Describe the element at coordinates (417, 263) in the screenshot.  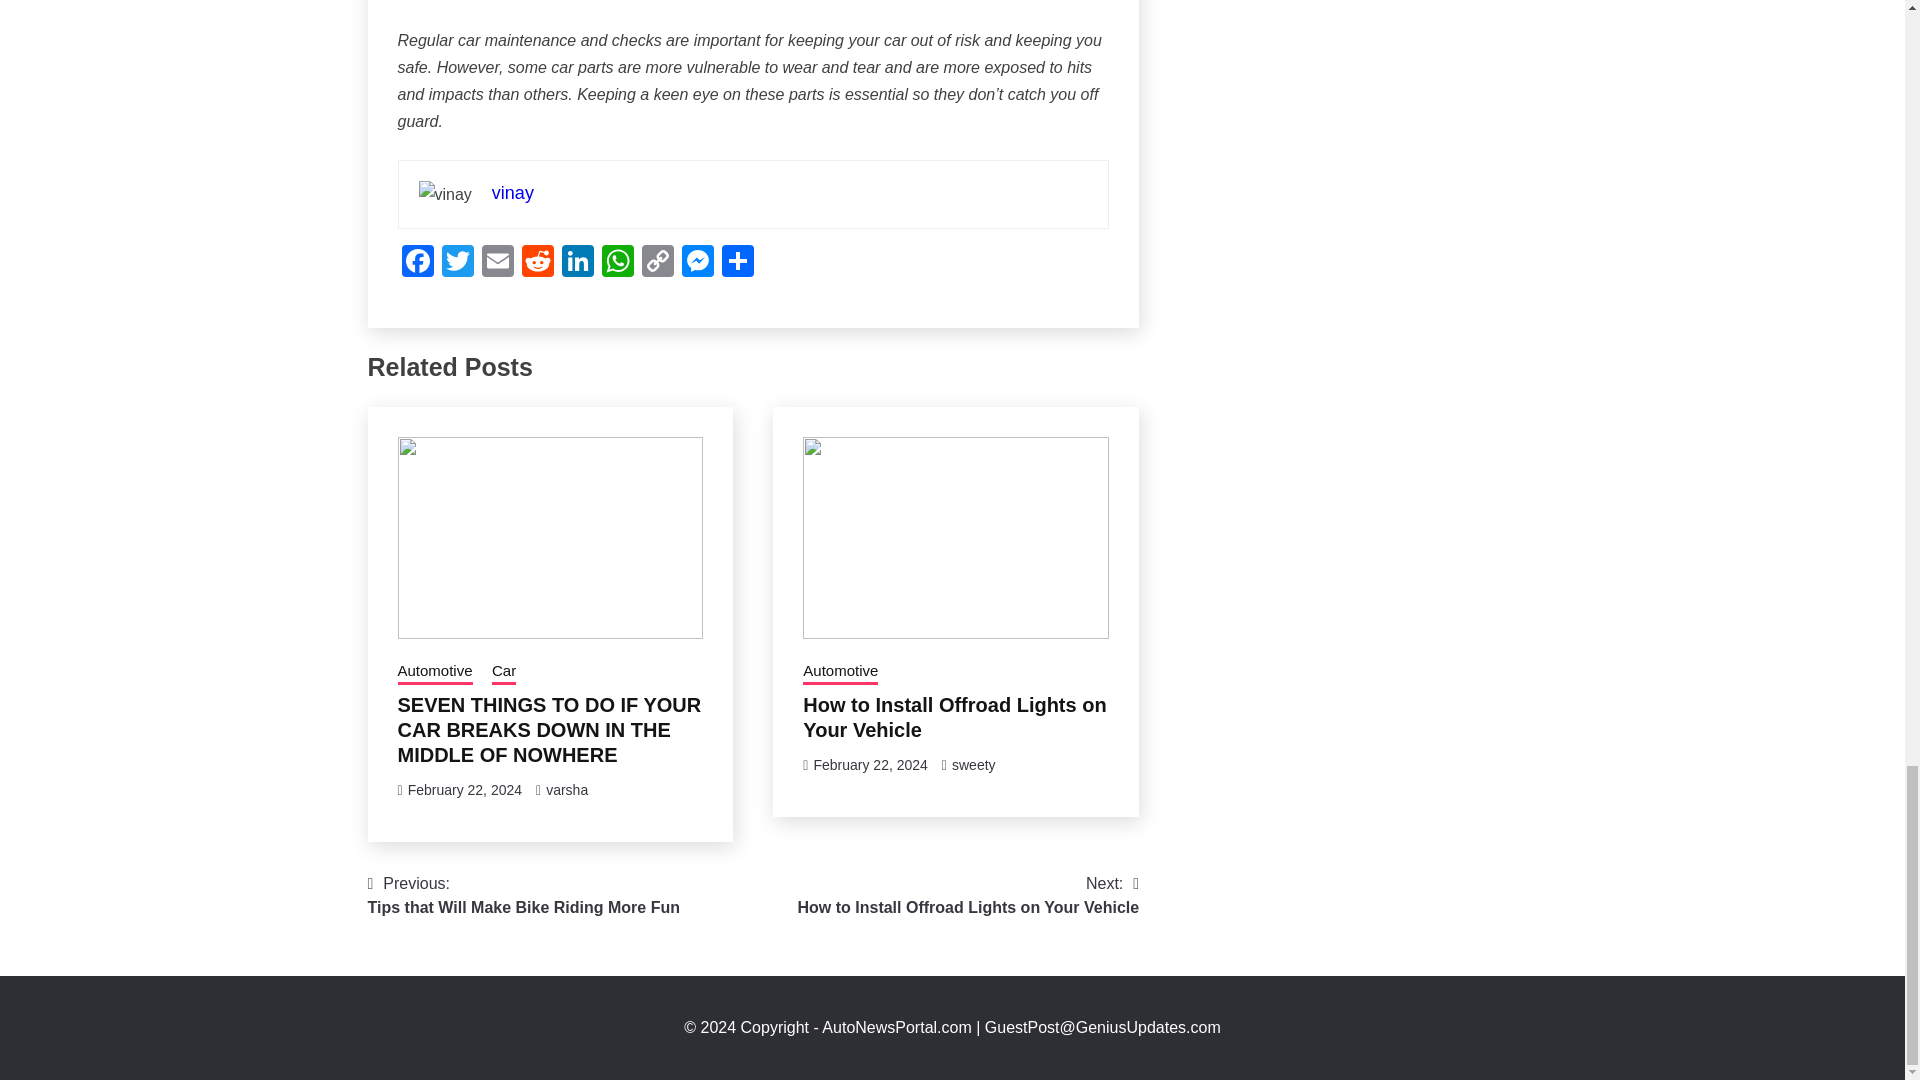
I see `Facebook` at that location.